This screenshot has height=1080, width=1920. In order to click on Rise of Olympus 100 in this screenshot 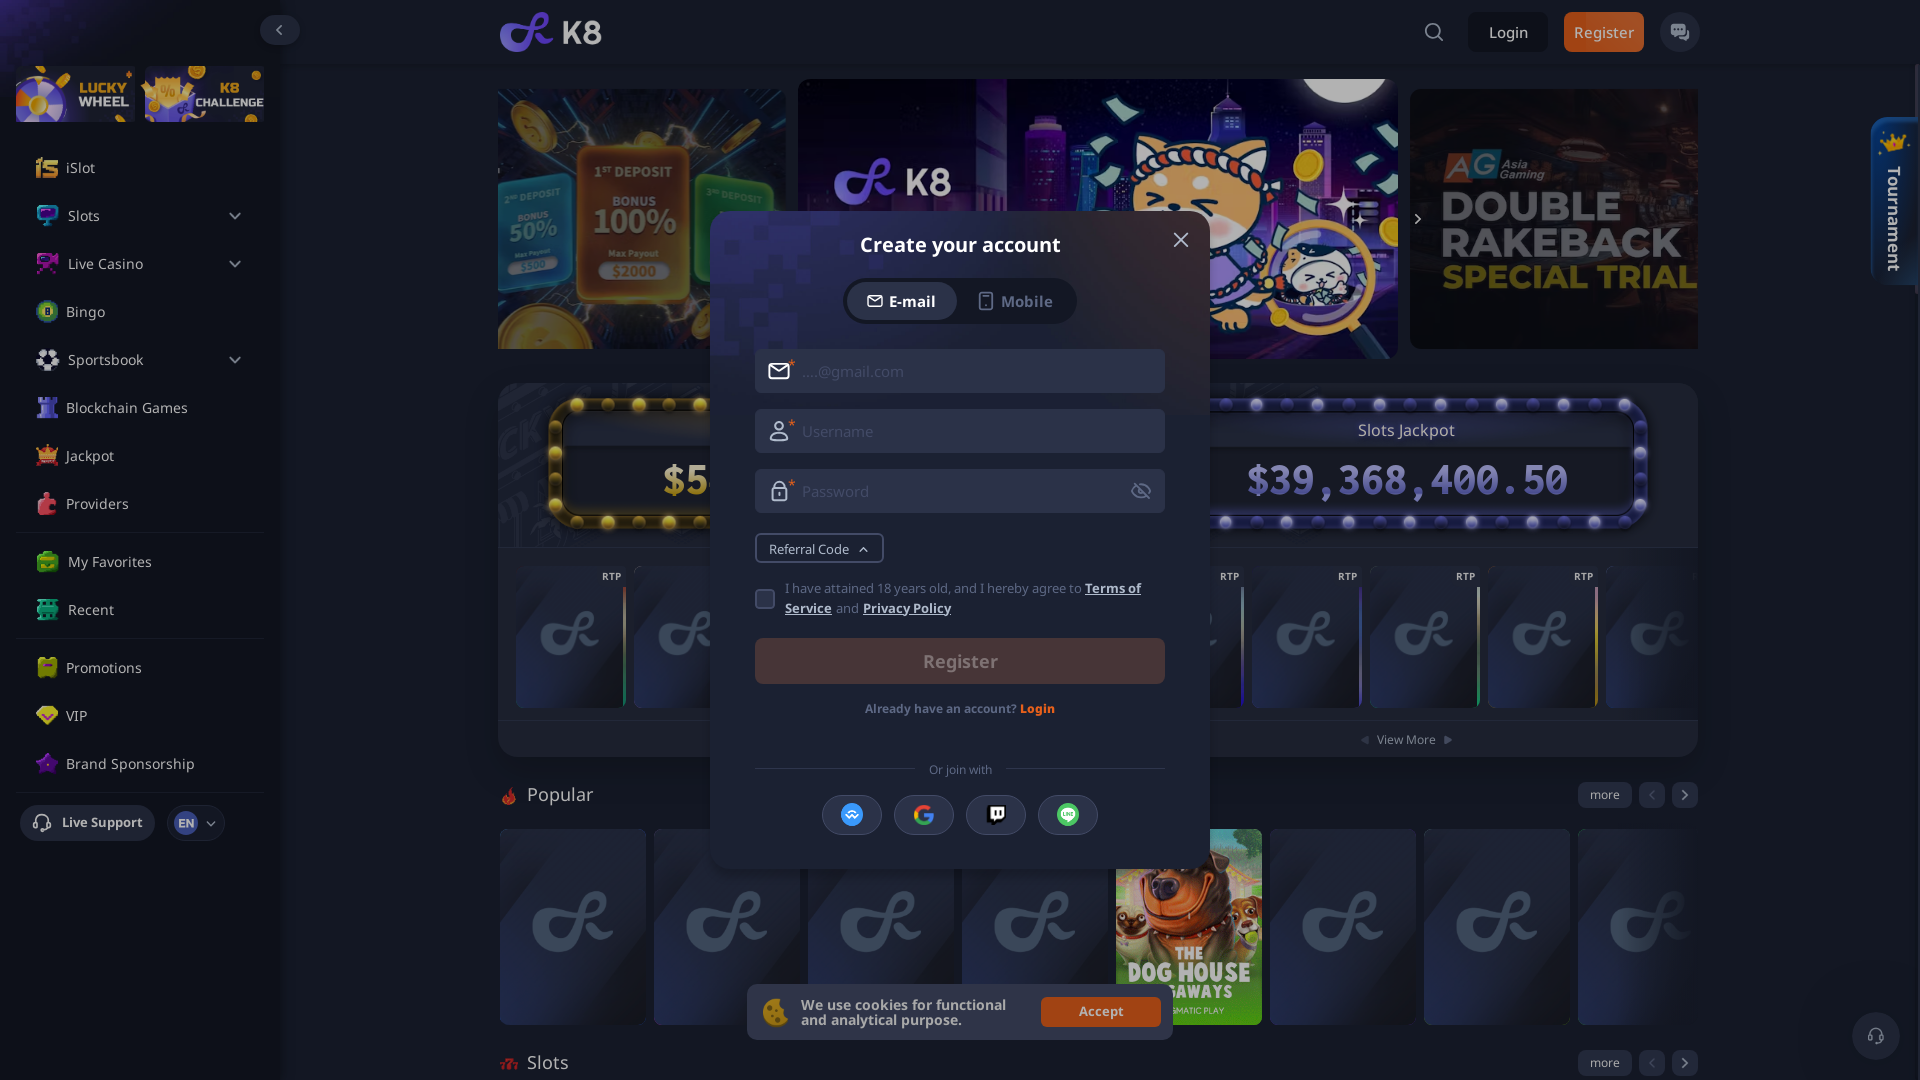, I will do `click(881, 927)`.